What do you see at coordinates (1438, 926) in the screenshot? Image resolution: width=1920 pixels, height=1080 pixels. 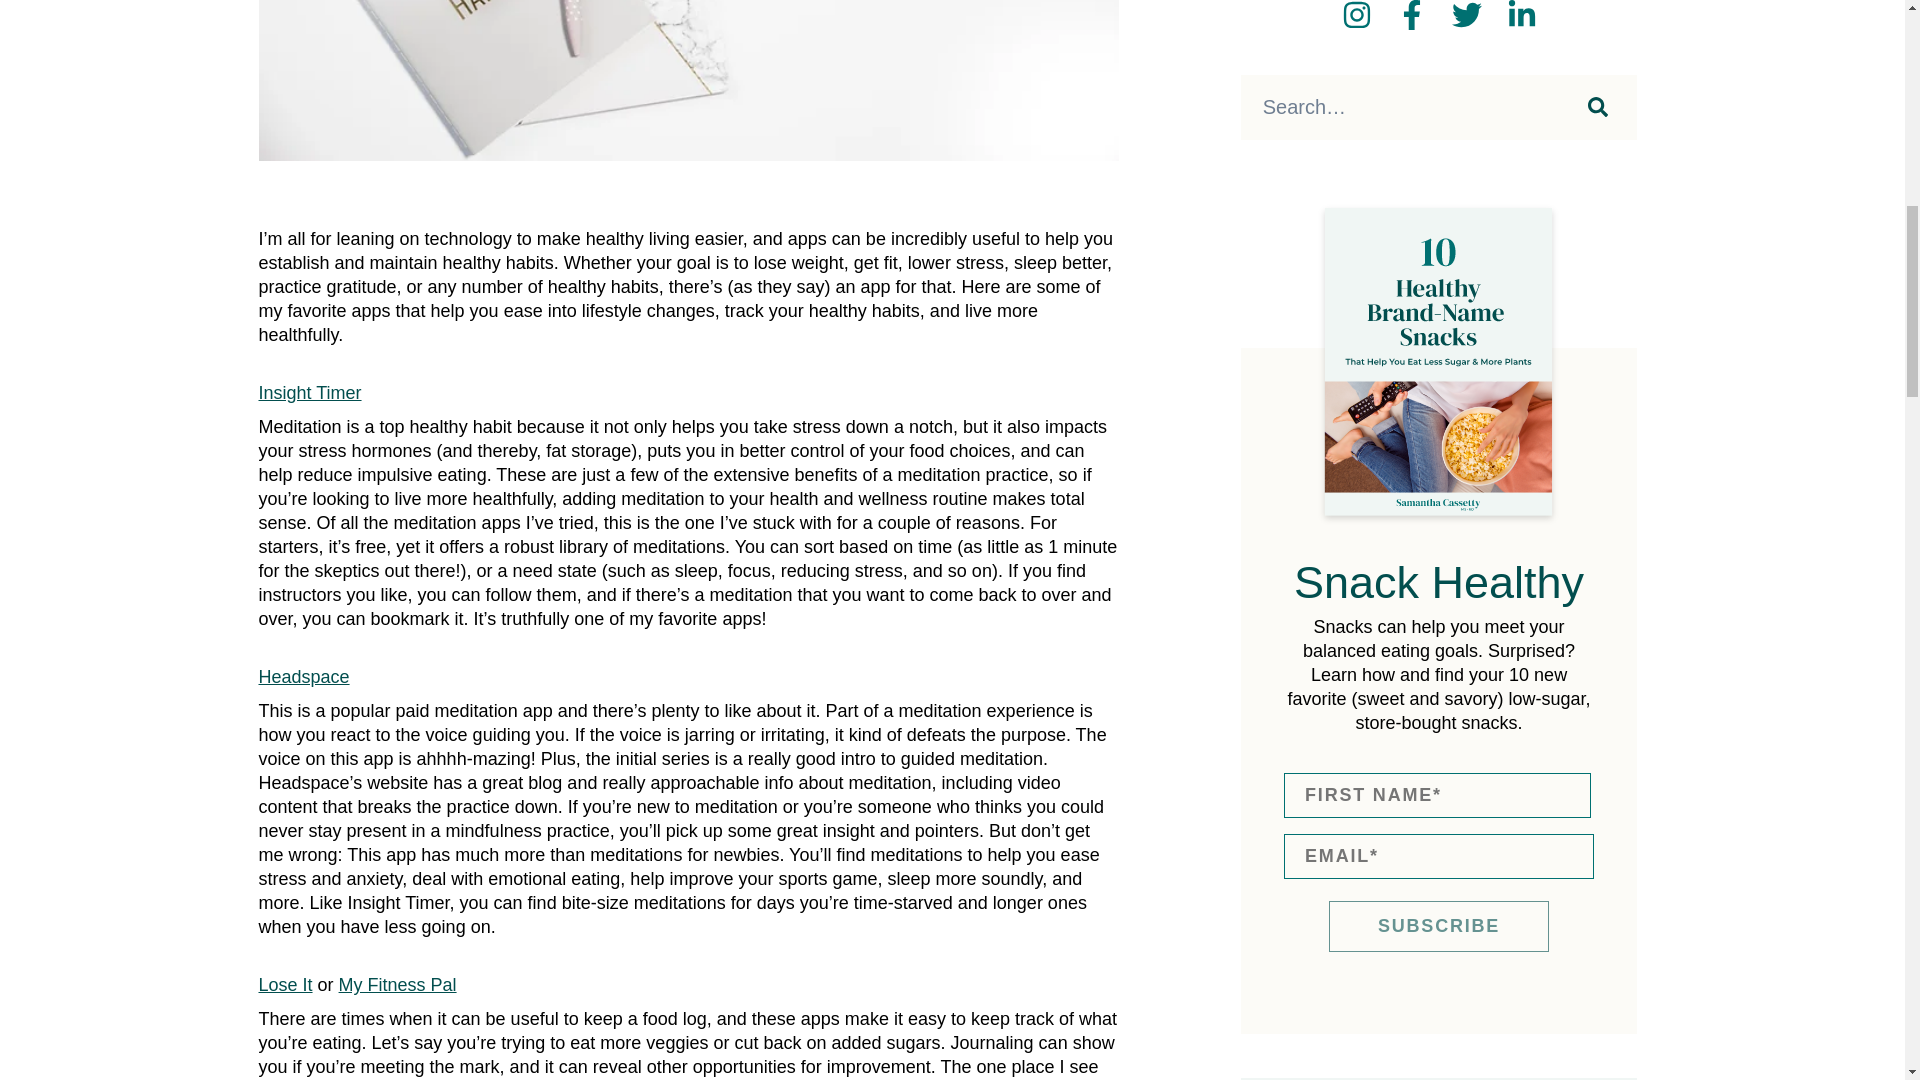 I see `SUBSCRIBE` at bounding box center [1438, 926].